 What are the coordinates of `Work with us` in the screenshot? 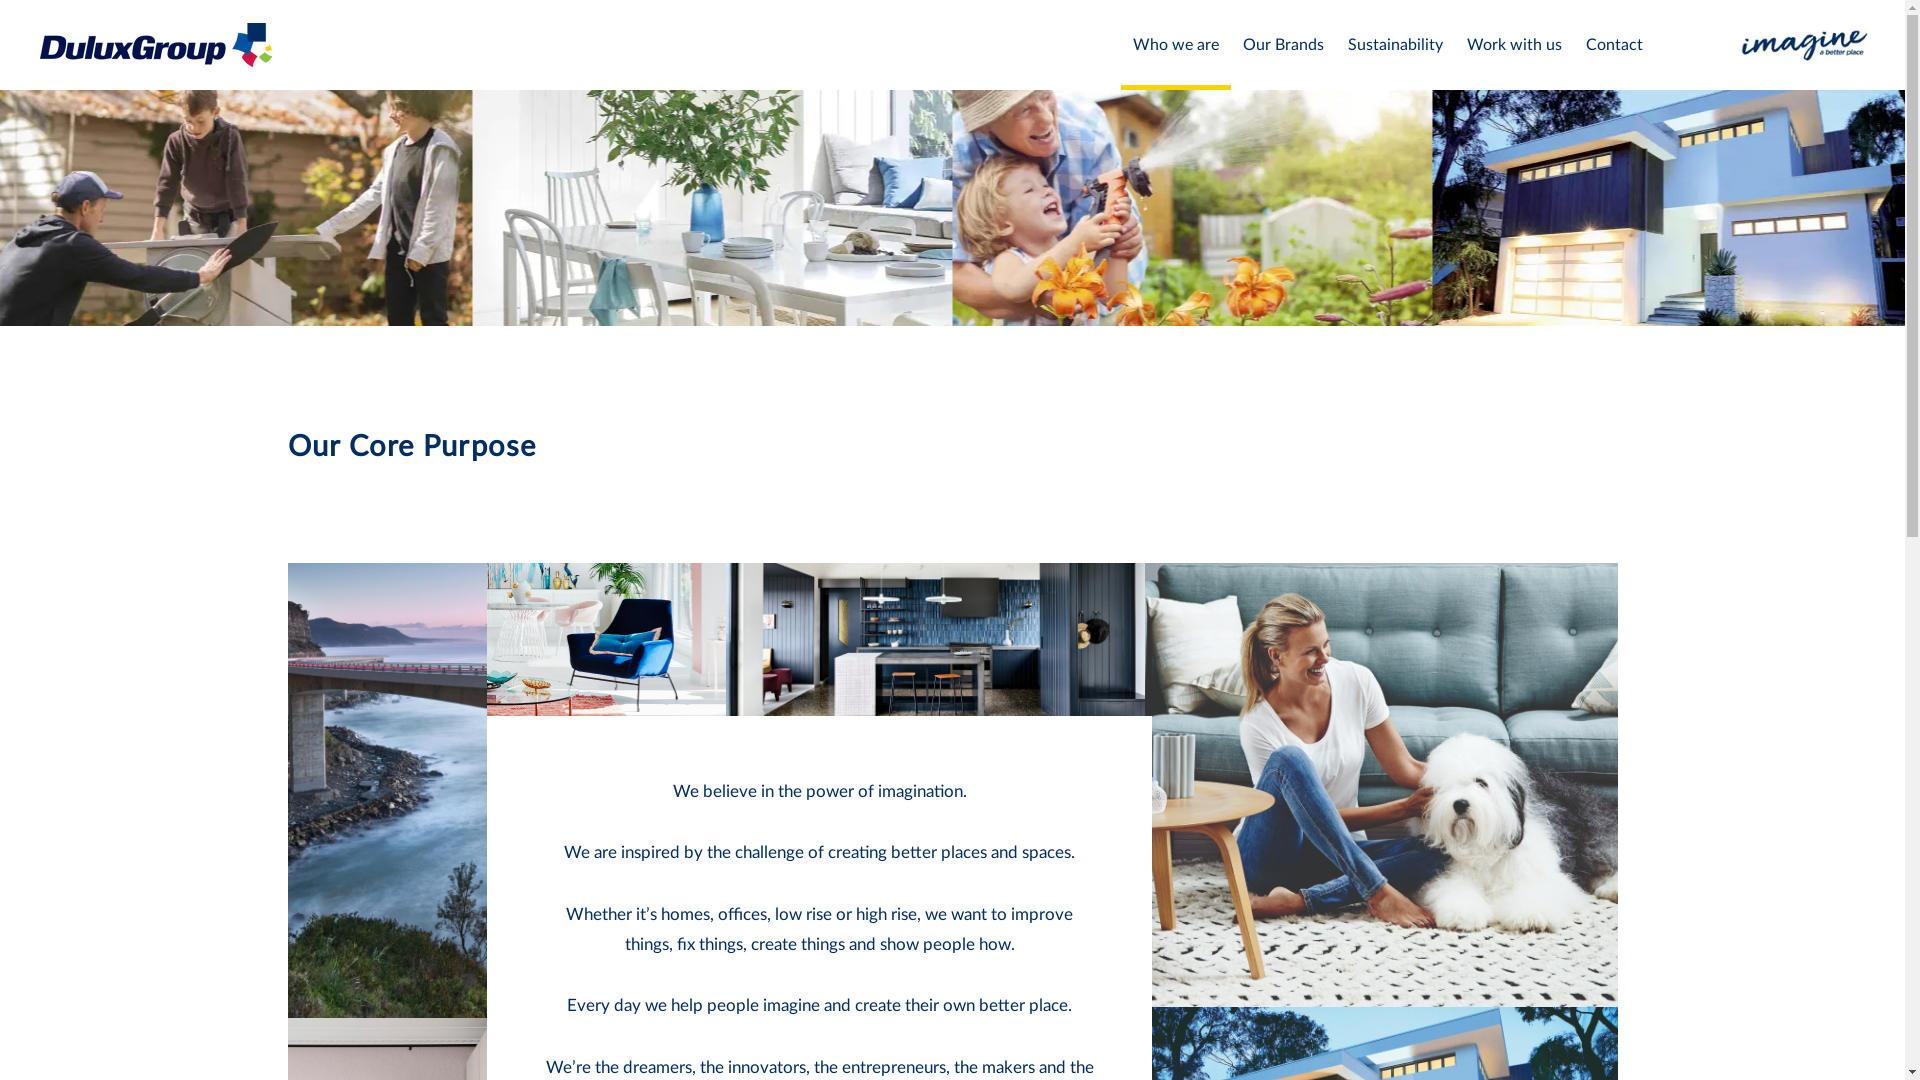 It's located at (1514, 45).